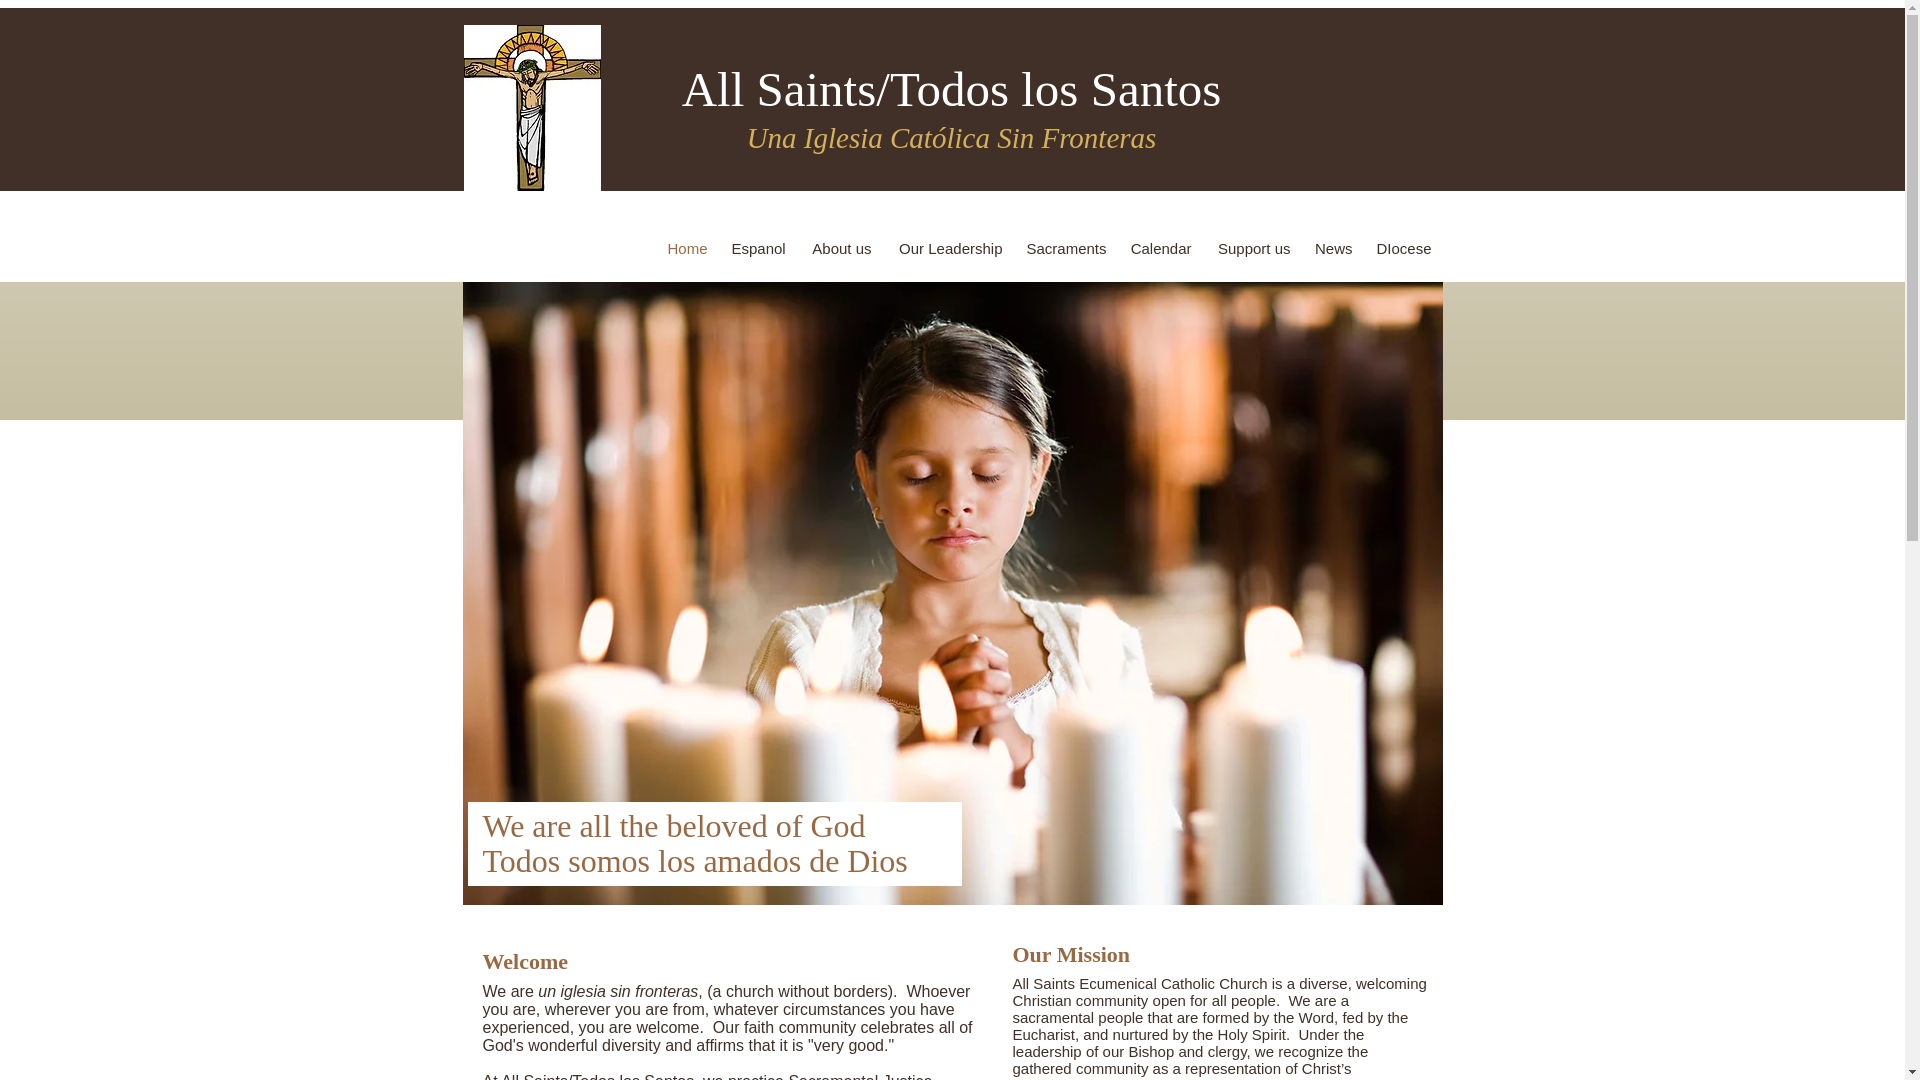 This screenshot has height=1080, width=1920. Describe the element at coordinates (1253, 248) in the screenshot. I see `Support us` at that location.